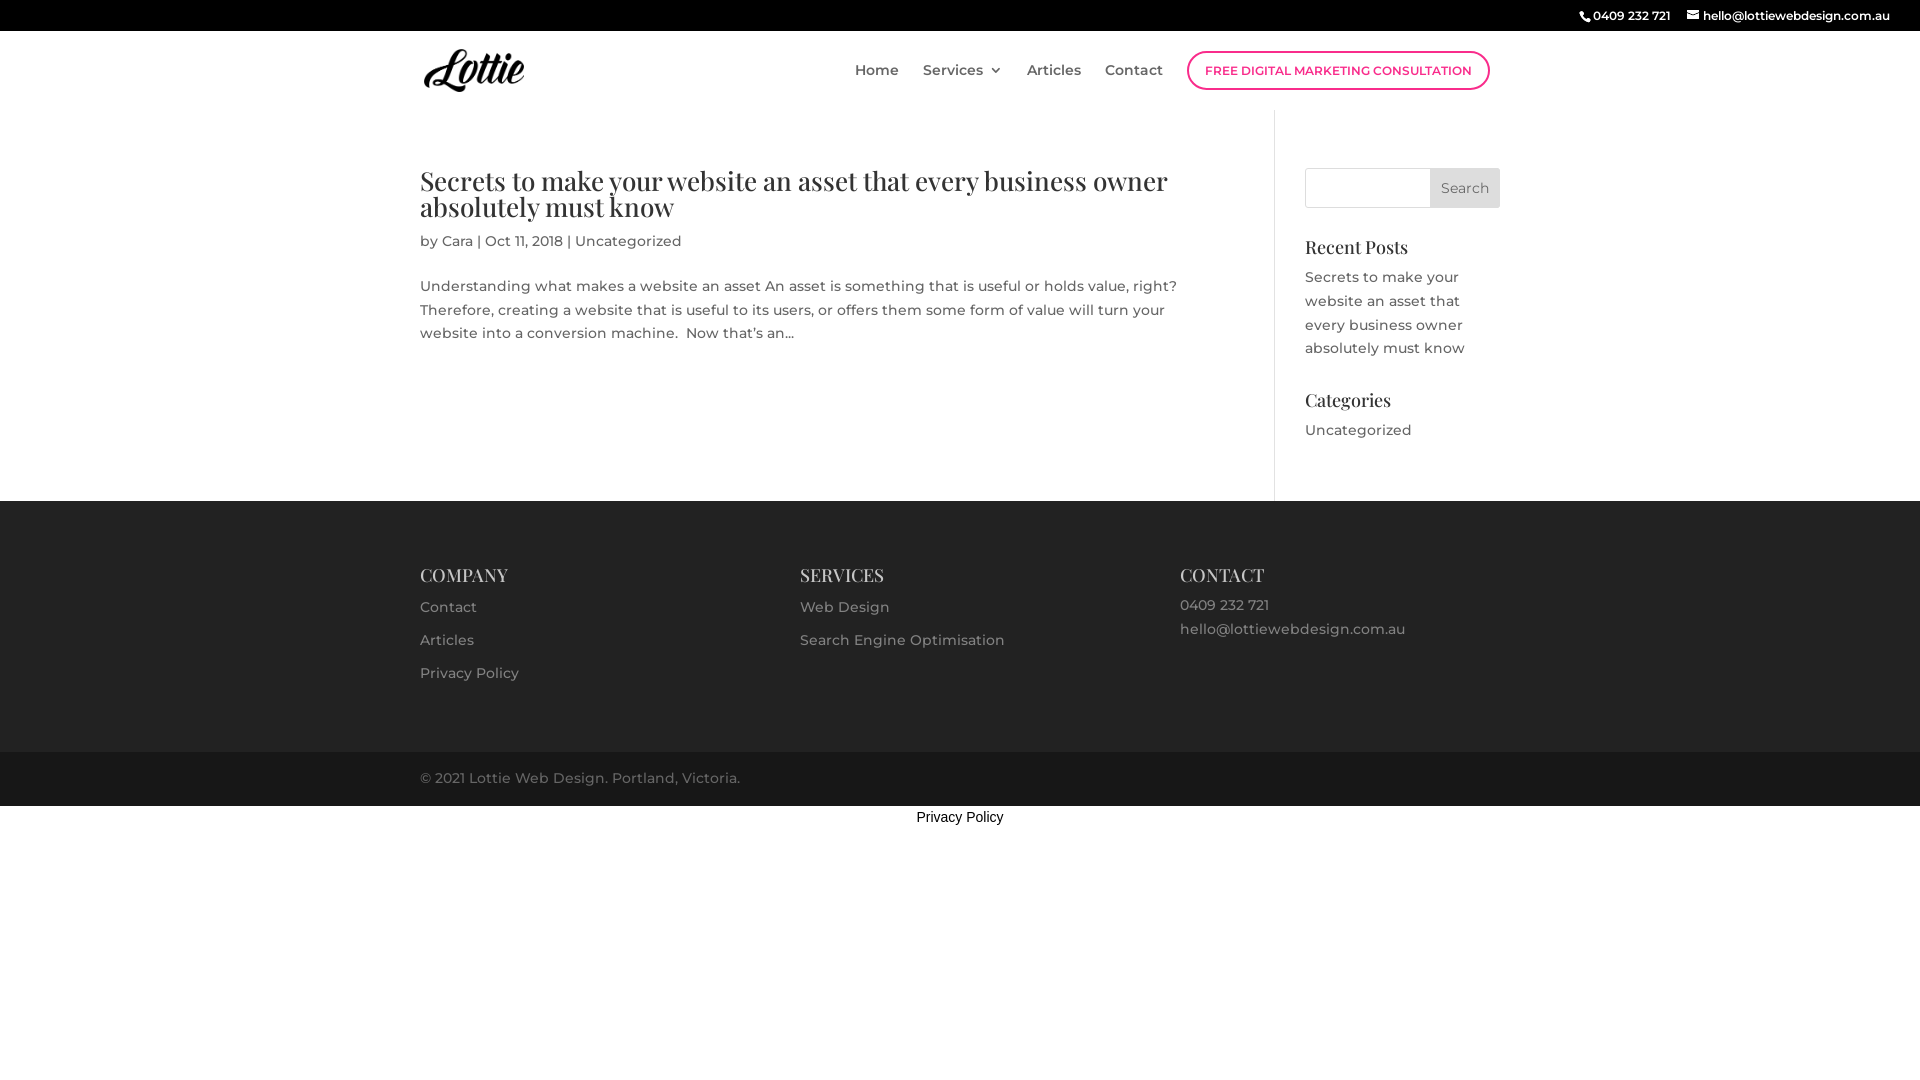  Describe the element at coordinates (1134, 86) in the screenshot. I see `Contact` at that location.